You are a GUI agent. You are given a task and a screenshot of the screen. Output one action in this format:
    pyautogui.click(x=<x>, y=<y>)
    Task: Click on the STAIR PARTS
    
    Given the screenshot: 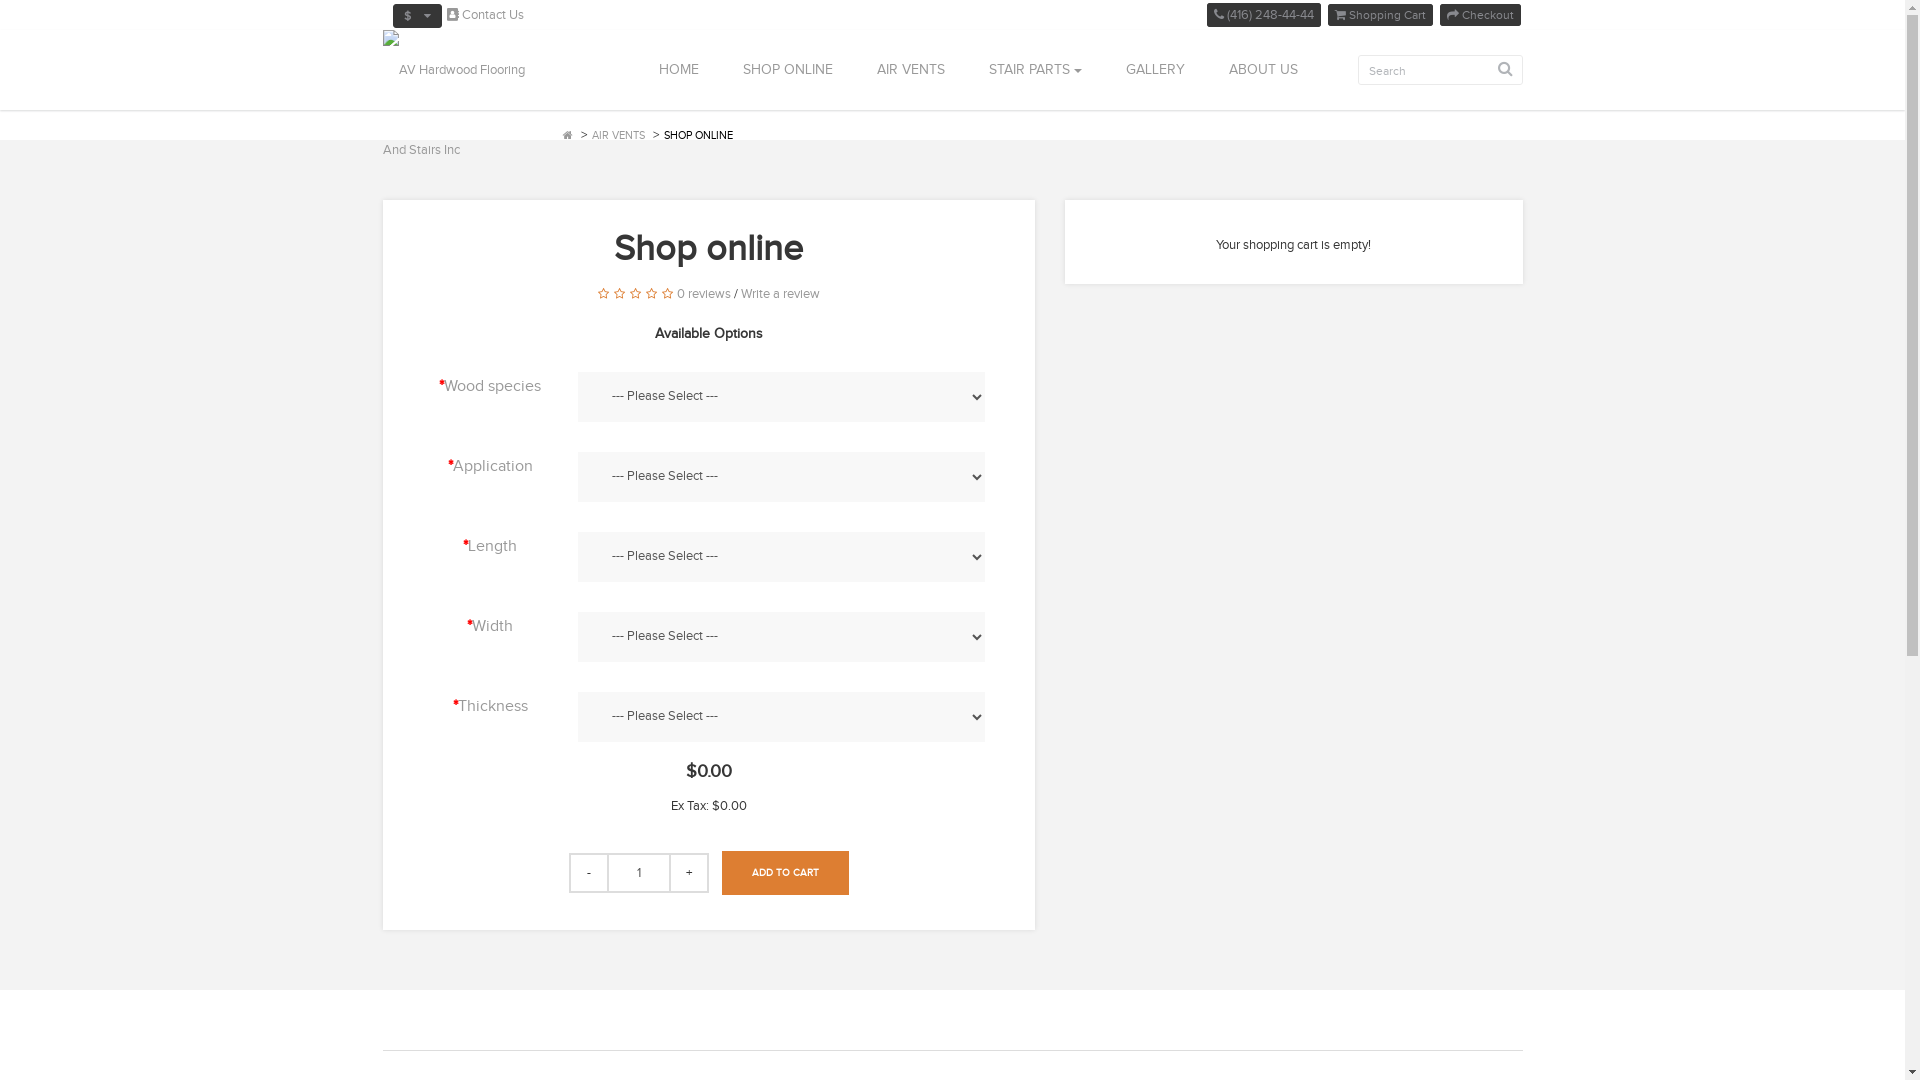 What is the action you would take?
    pyautogui.click(x=1034, y=70)
    